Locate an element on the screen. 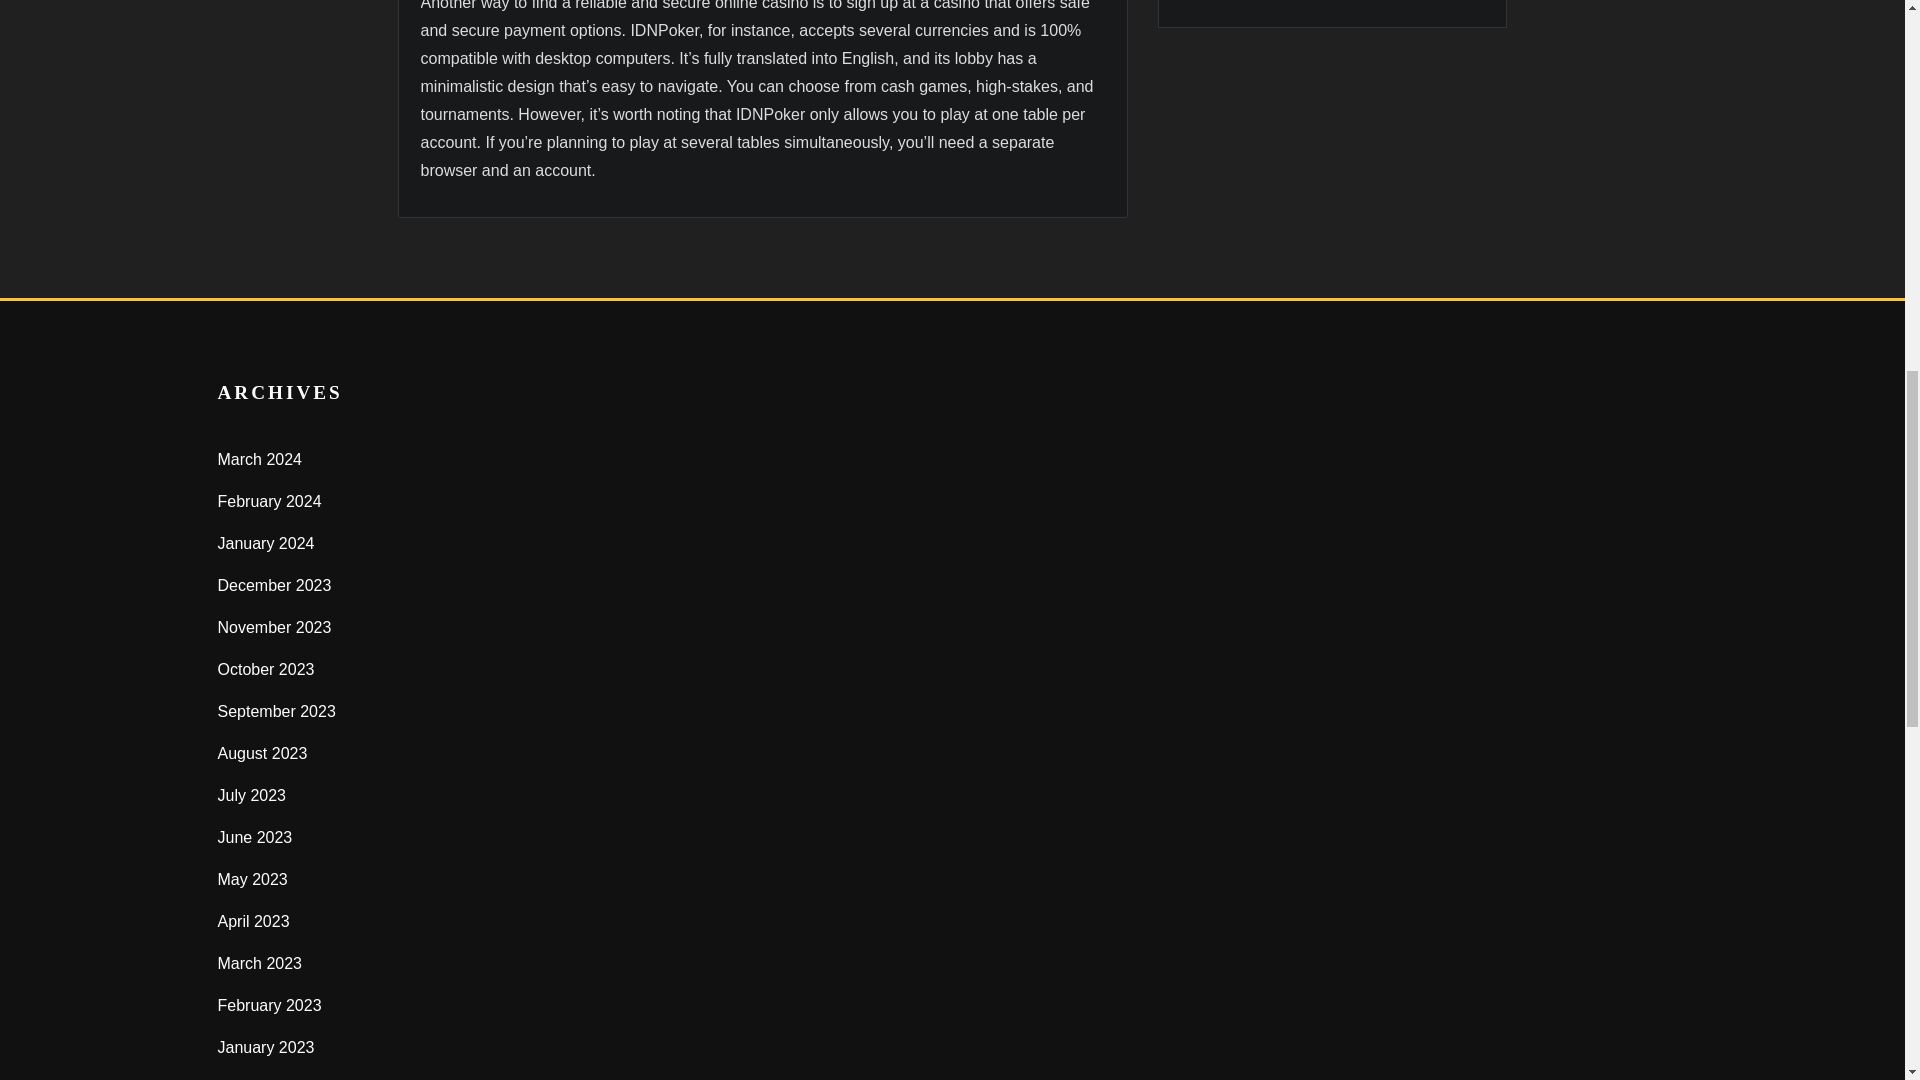 The width and height of the screenshot is (1920, 1080). April 2023 is located at coordinates (254, 920).